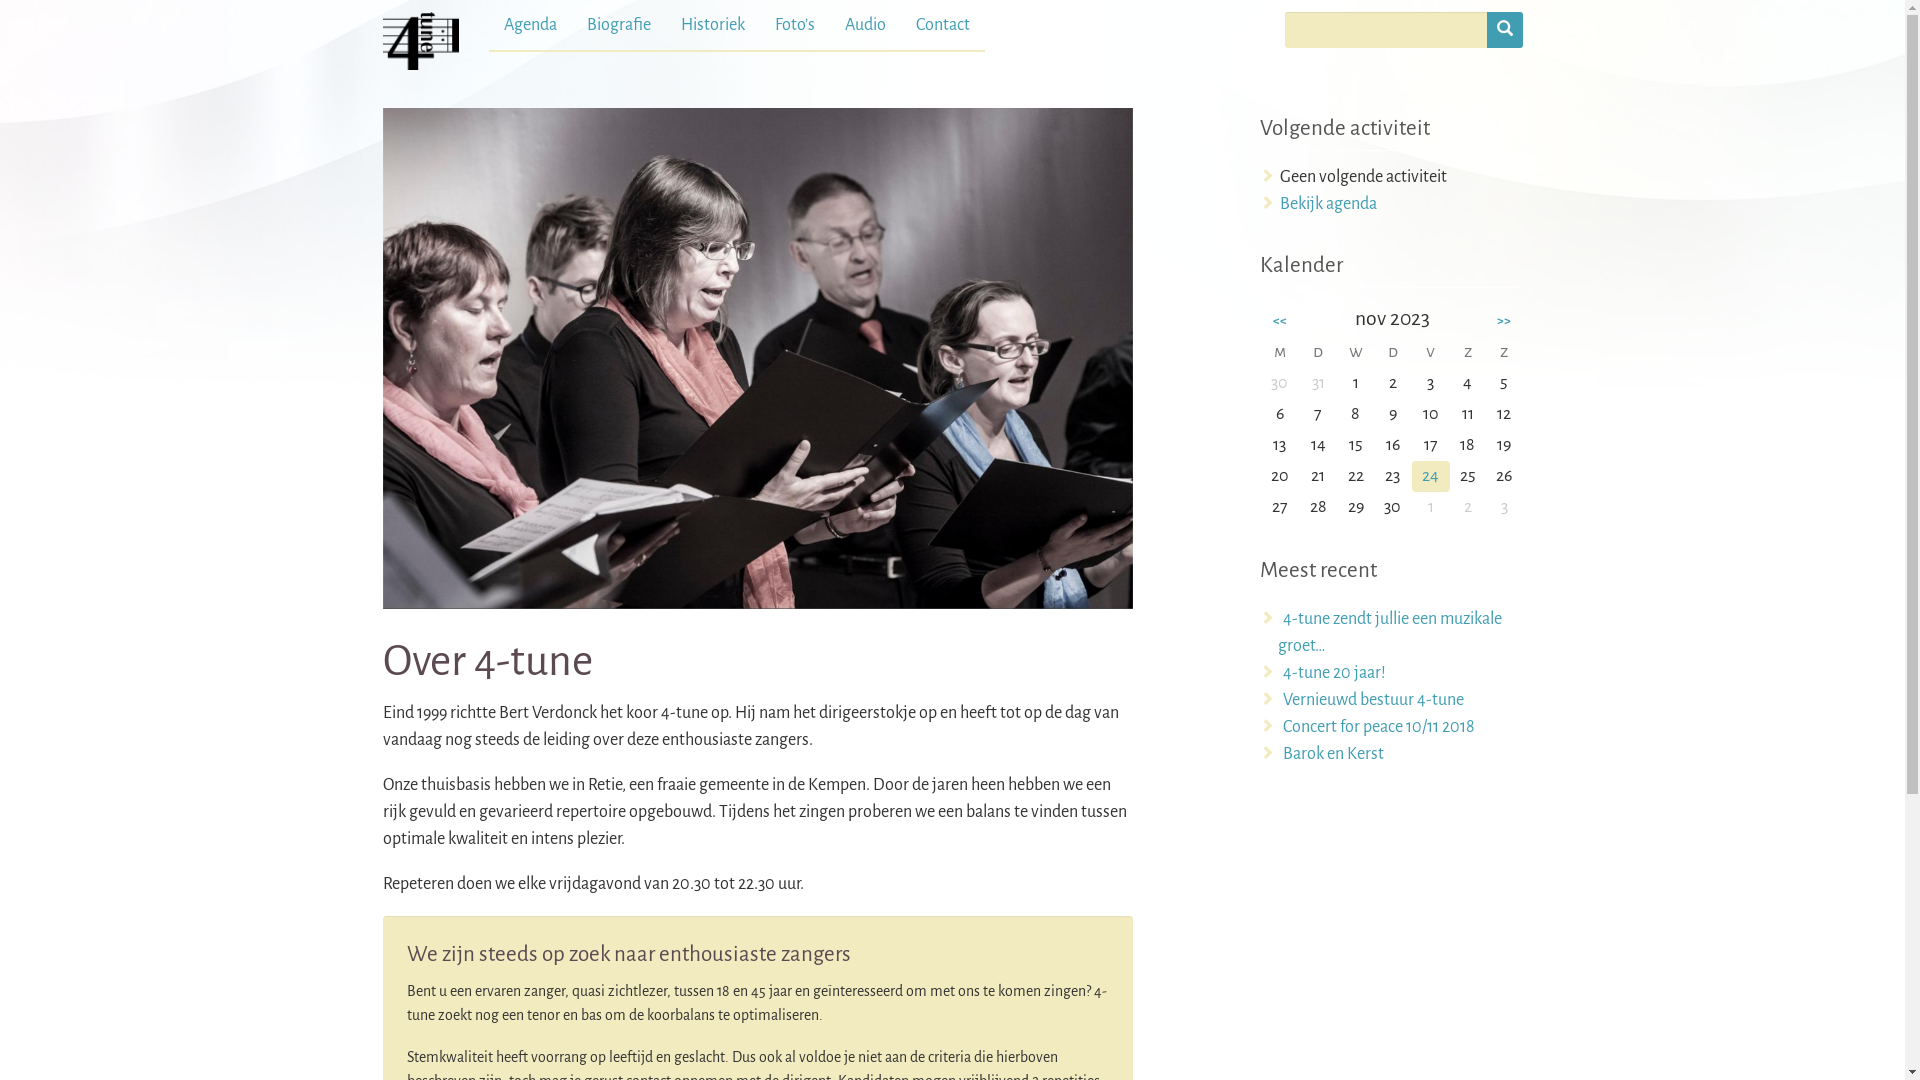 This screenshot has height=1080, width=1920. Describe the element at coordinates (1328, 204) in the screenshot. I see `Bekijk agenda` at that location.